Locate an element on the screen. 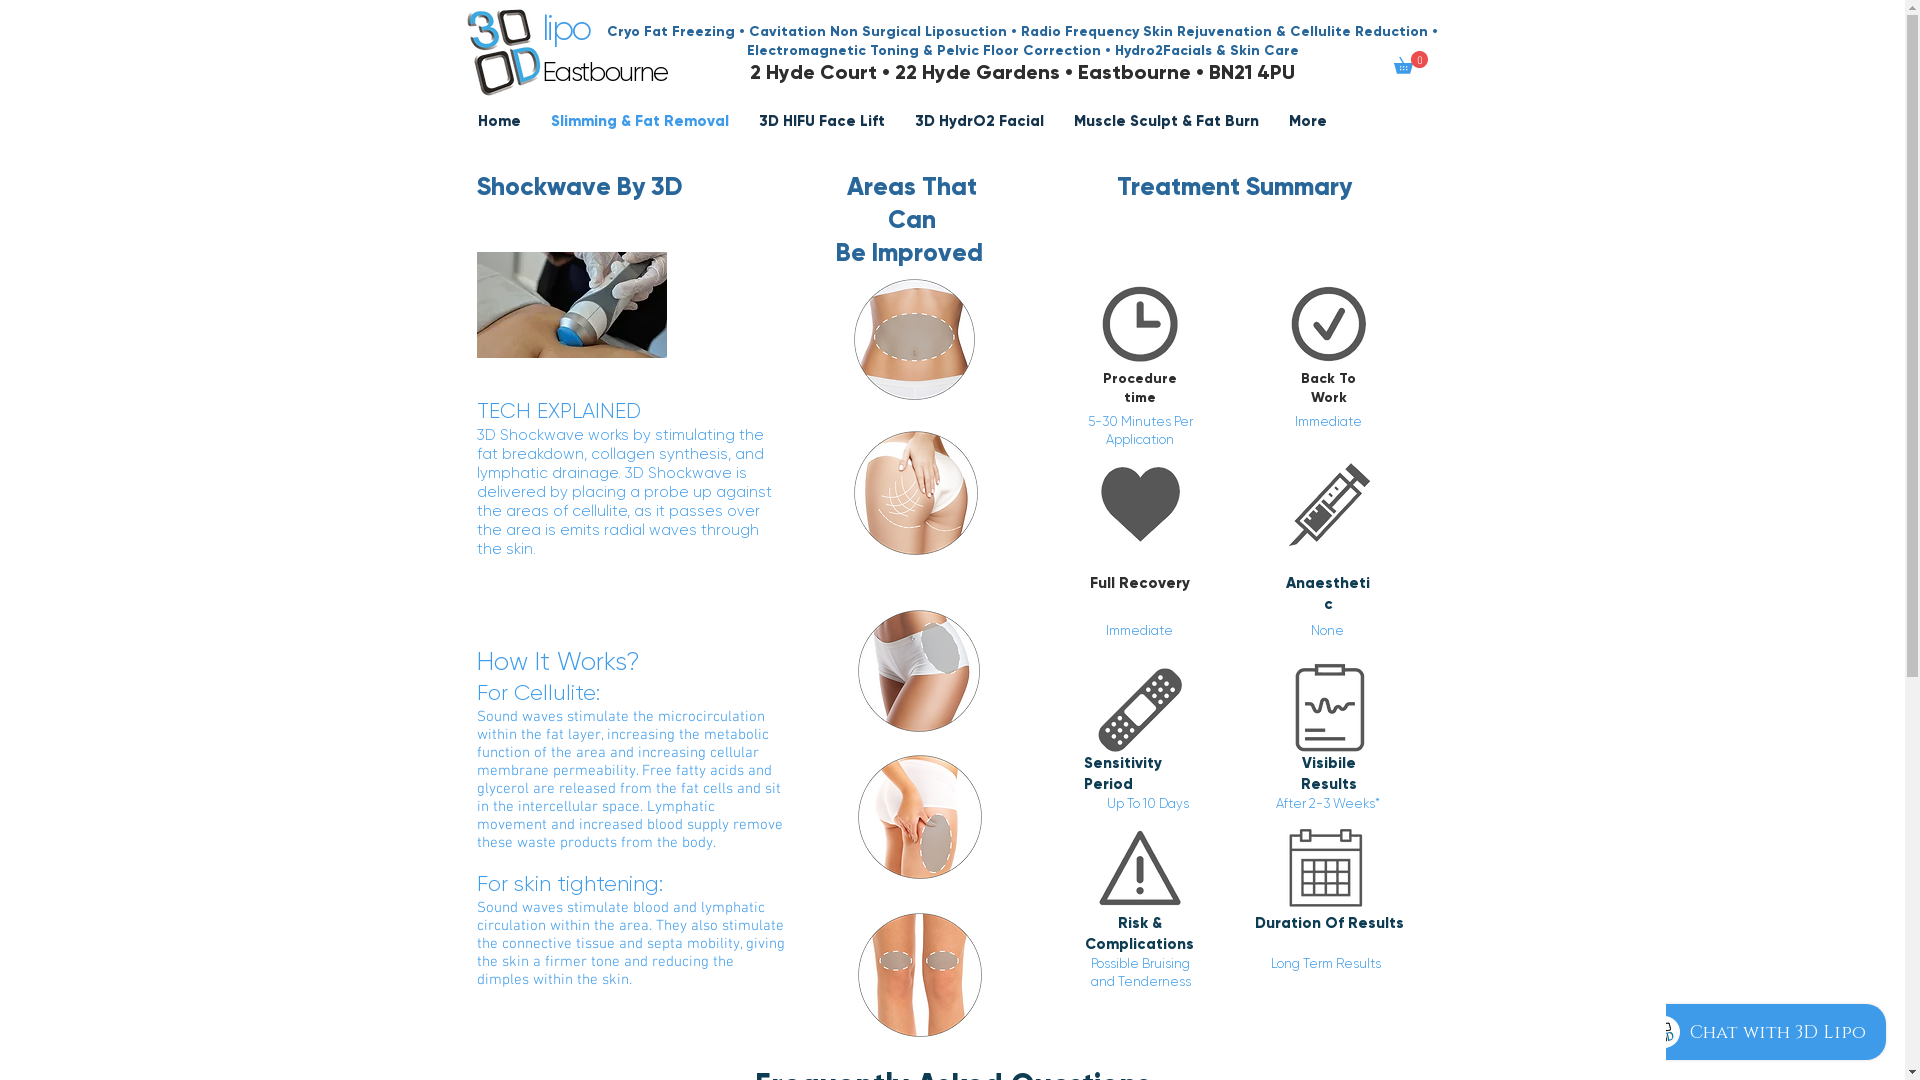 This screenshot has height=1080, width=1920. Slimming & Fat Removal is located at coordinates (640, 121).